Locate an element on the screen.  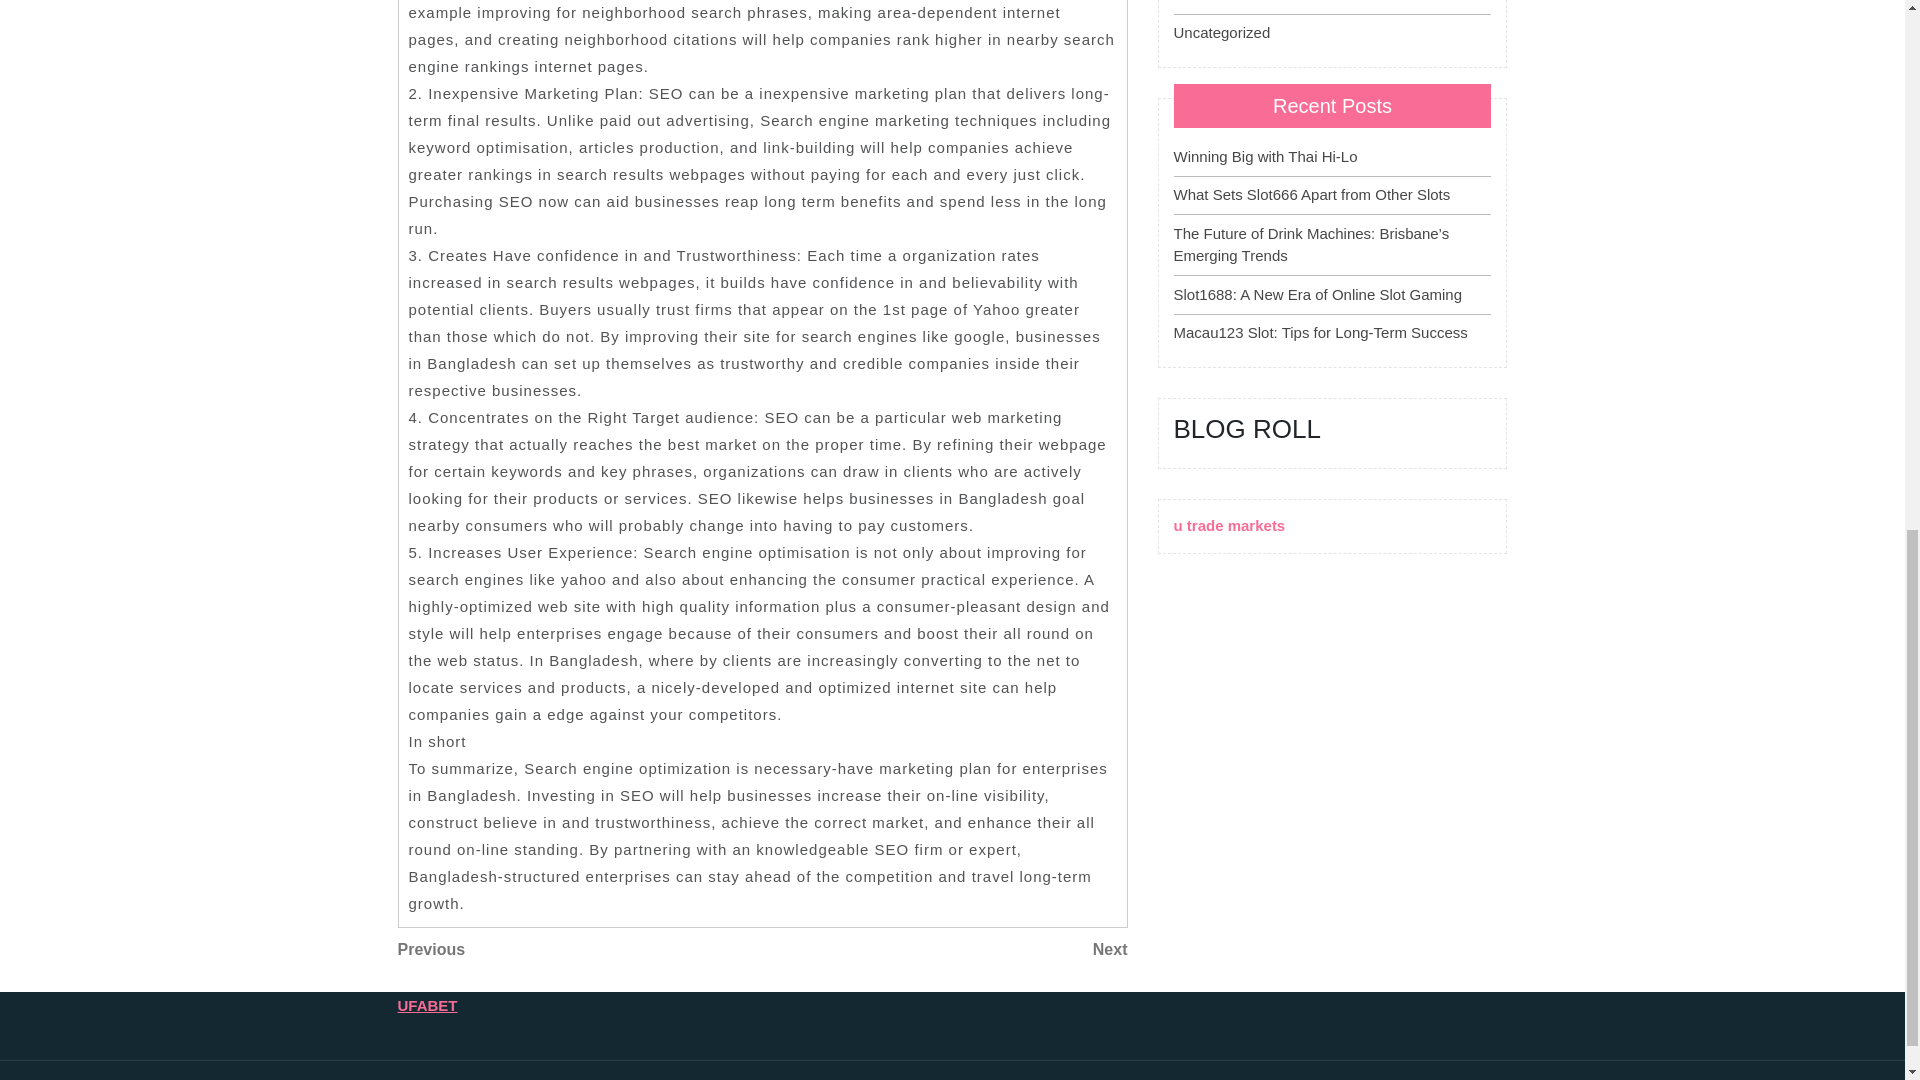
Winning Big with Thai Hi-Lo is located at coordinates (1265, 156).